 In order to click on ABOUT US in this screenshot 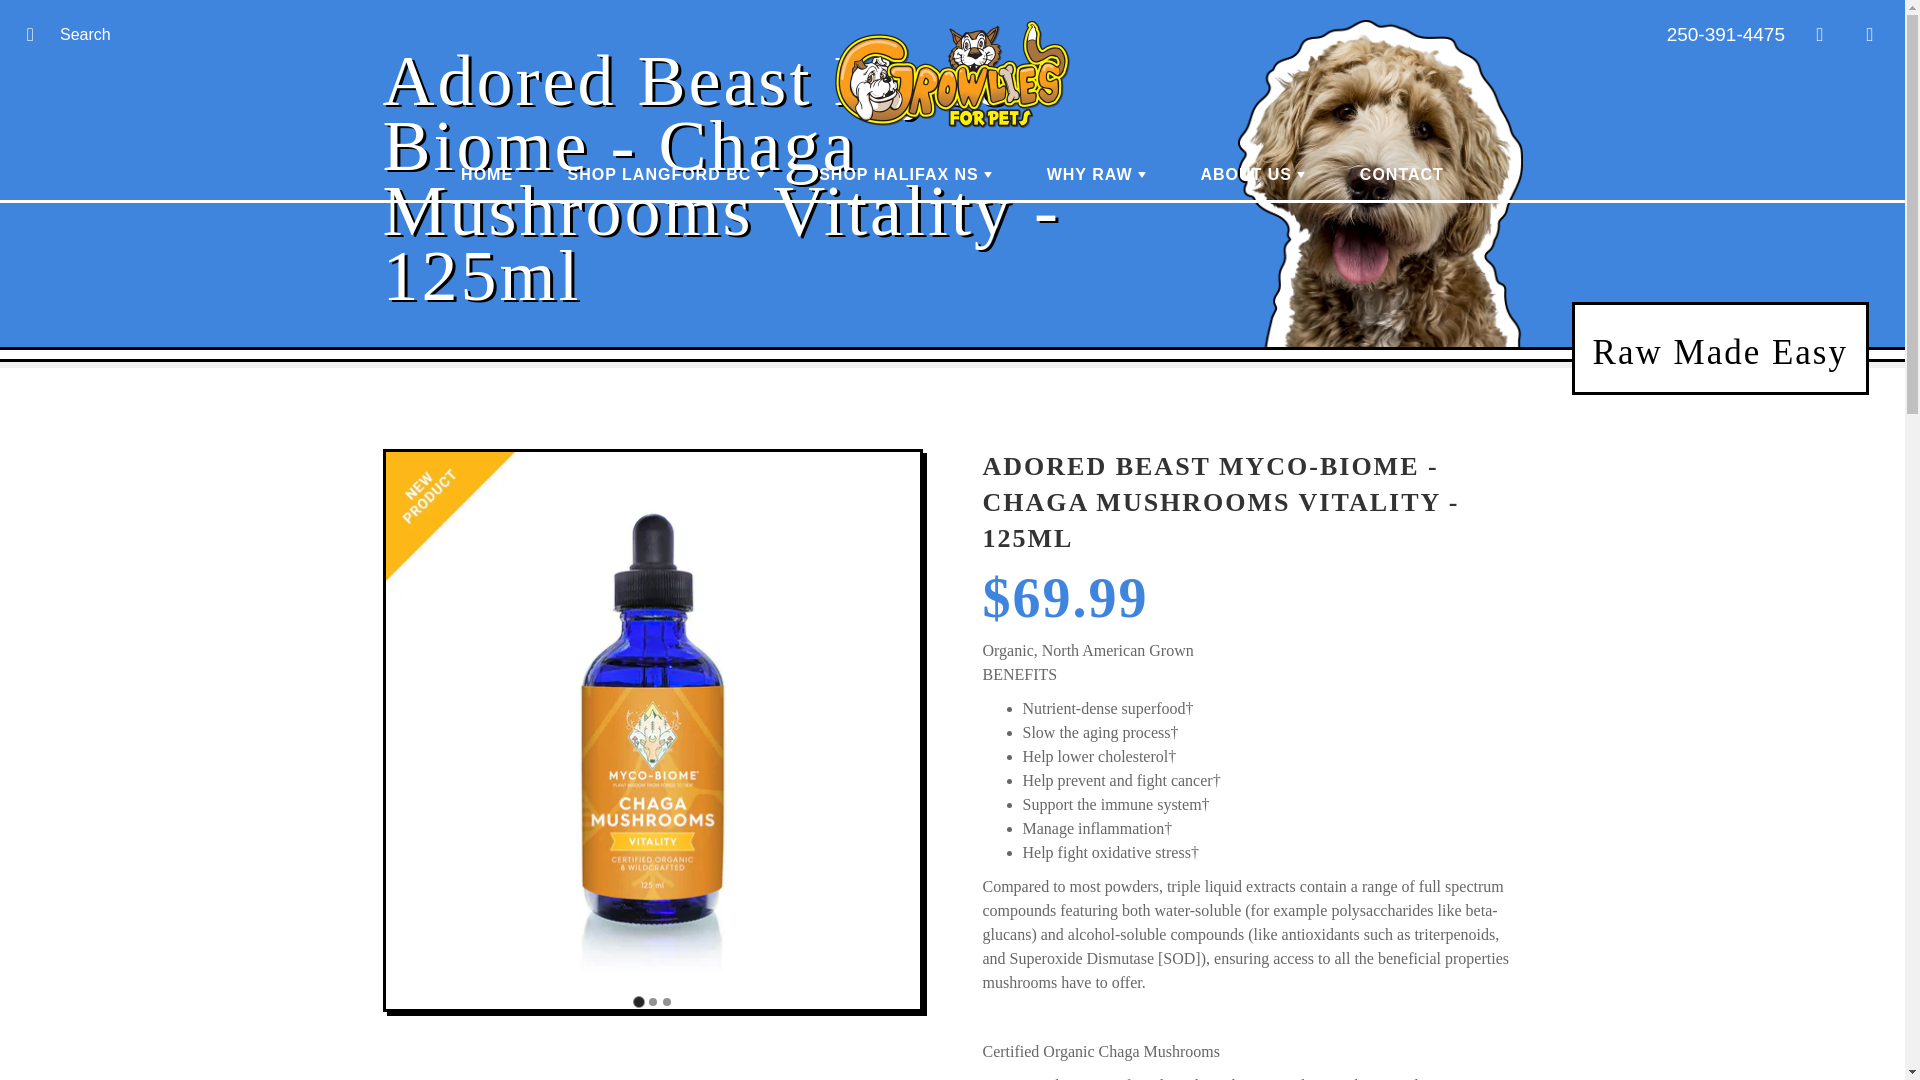, I will do `click(1252, 174)`.